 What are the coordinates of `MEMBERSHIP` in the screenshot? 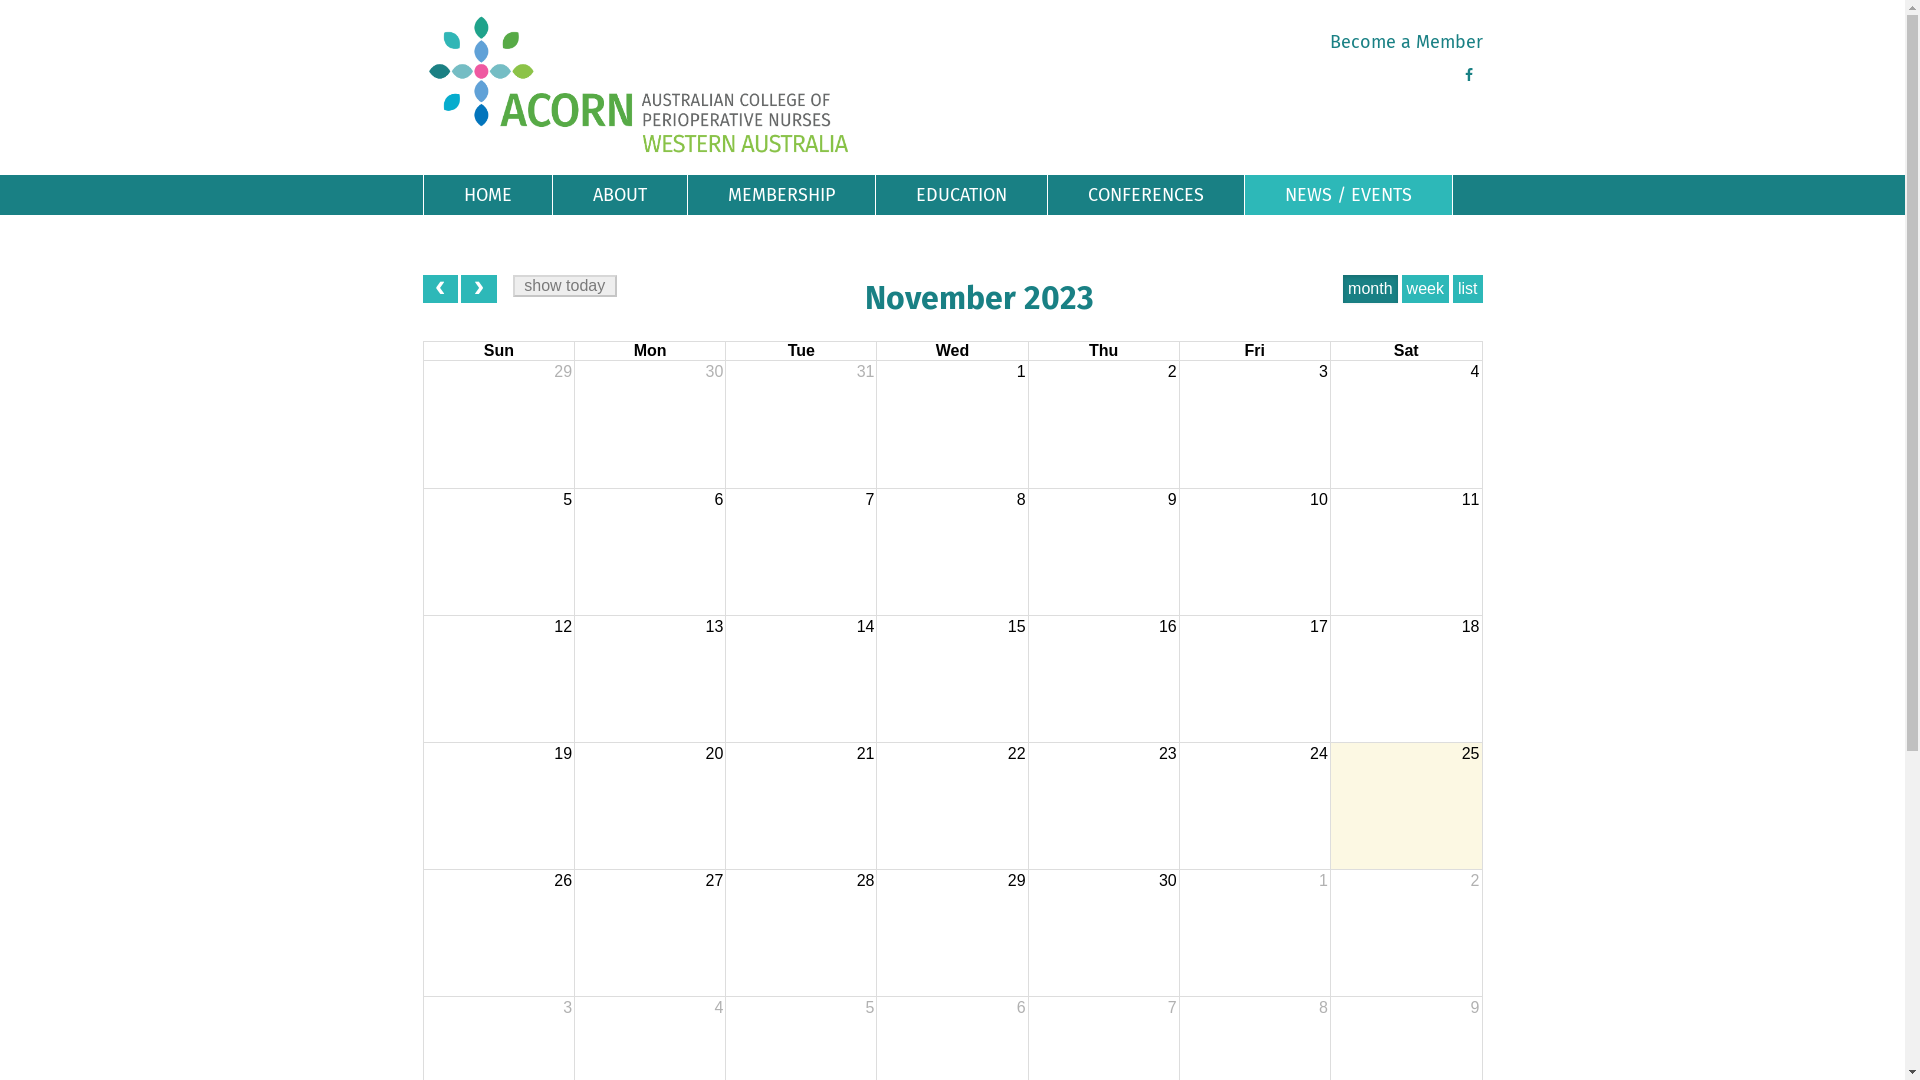 It's located at (782, 195).